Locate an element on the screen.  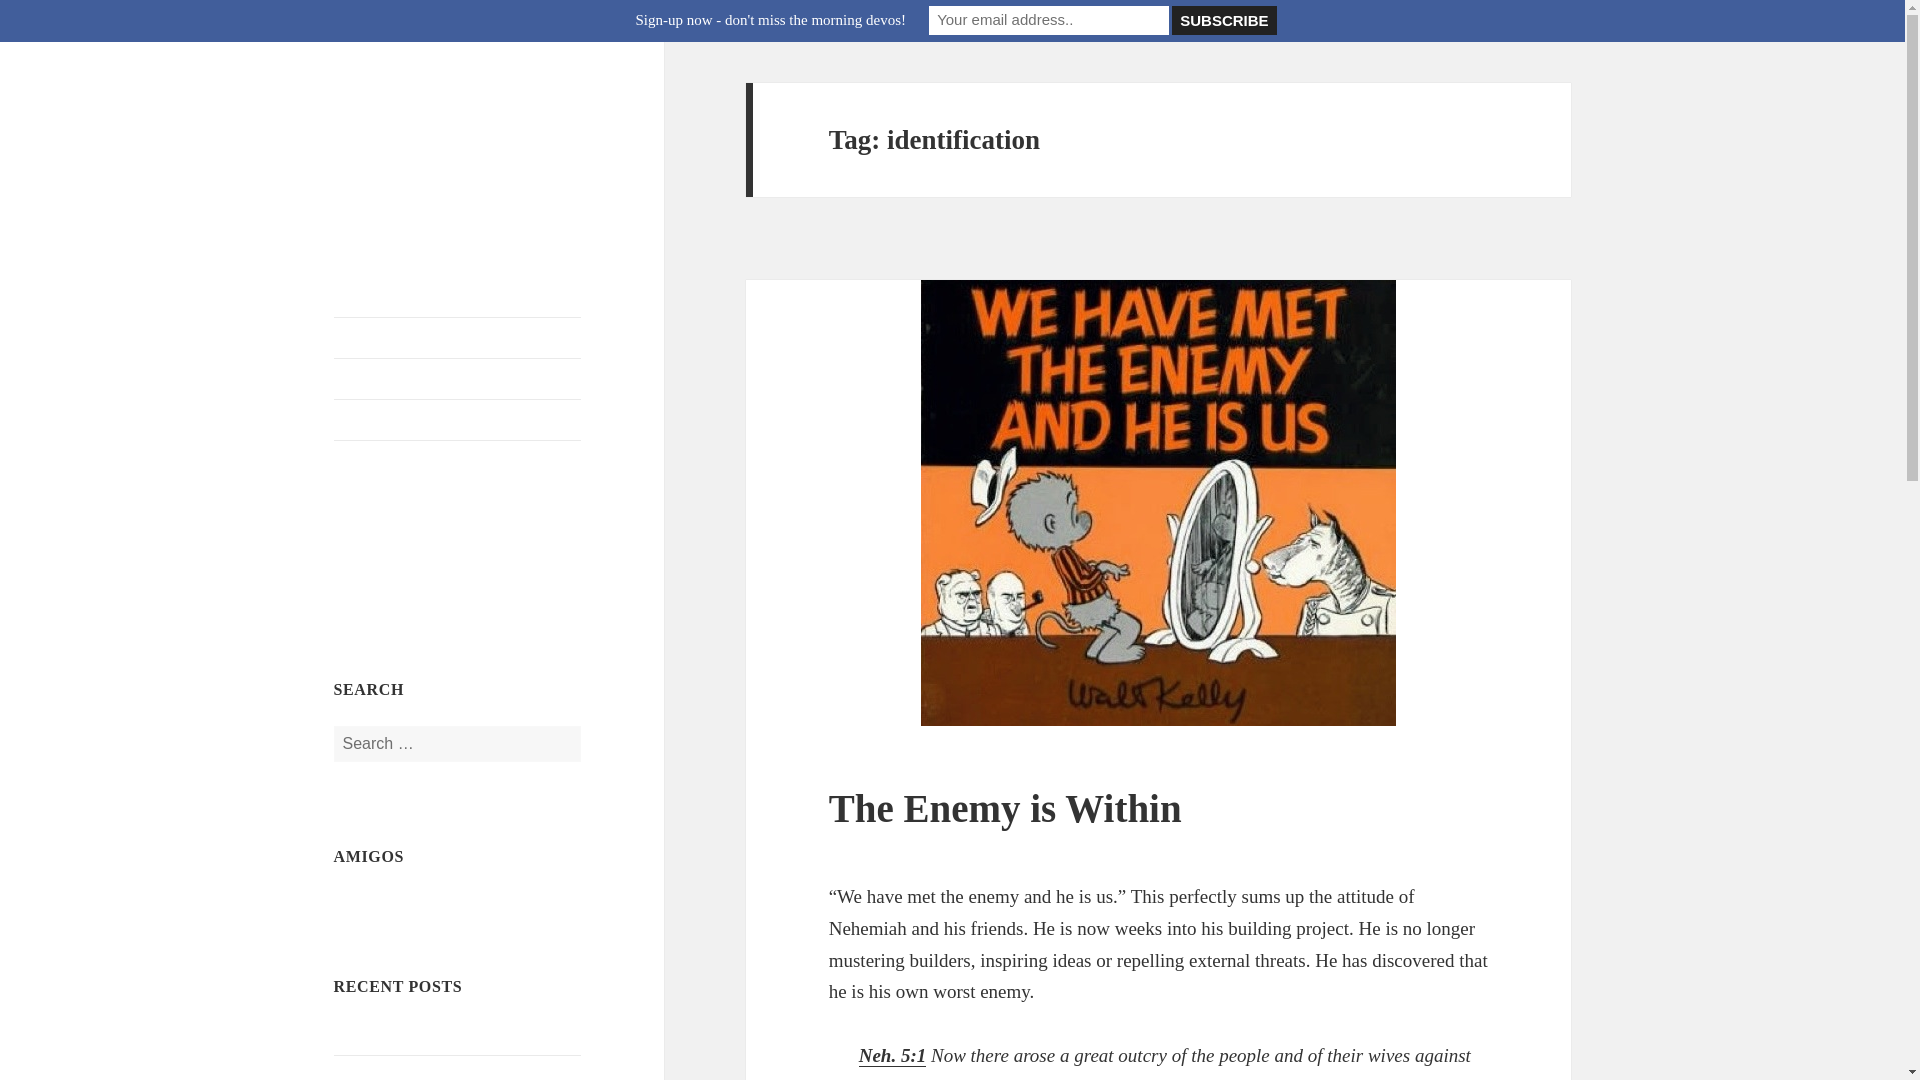
Linked In is located at coordinates (555, 548).